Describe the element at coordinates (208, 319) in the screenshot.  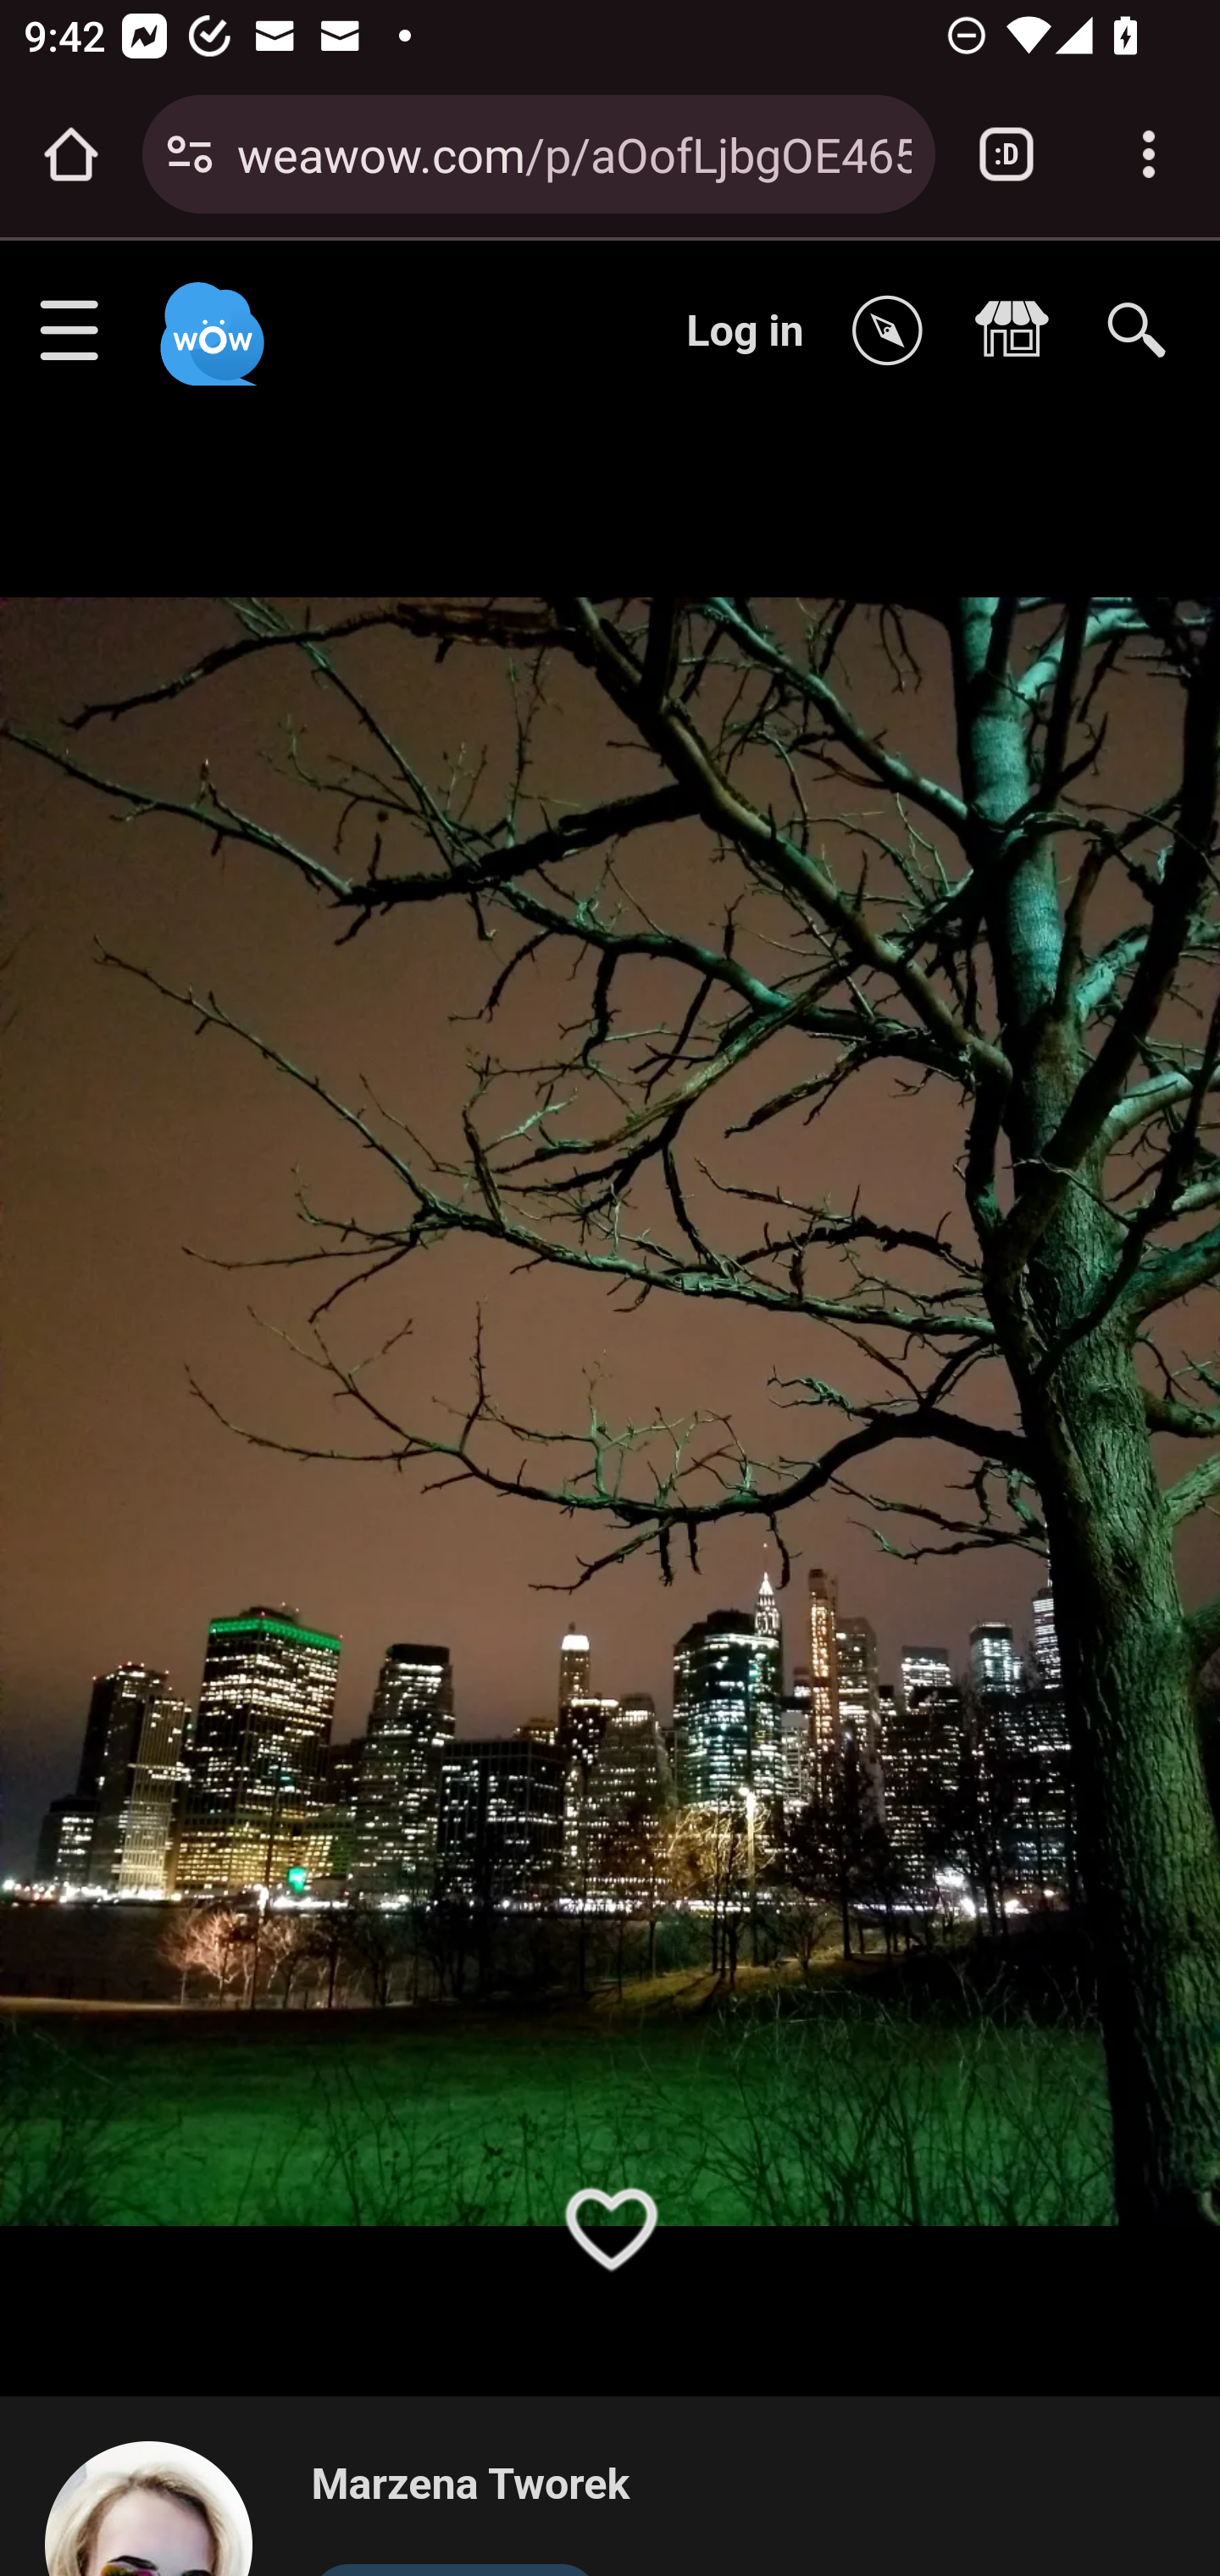
I see `Weawow` at that location.